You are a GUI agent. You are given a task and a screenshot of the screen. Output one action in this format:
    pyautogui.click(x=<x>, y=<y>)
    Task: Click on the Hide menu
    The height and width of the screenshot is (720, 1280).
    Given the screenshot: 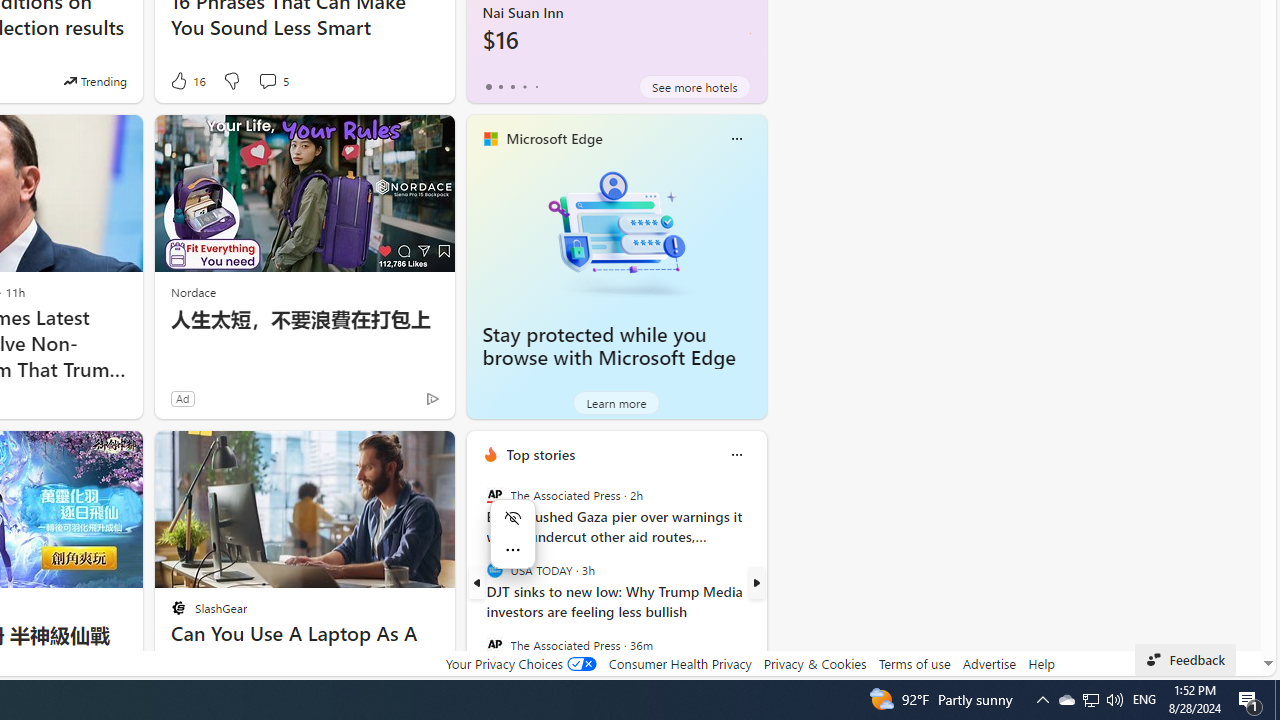 What is the action you would take?
    pyautogui.click(x=513, y=518)
    